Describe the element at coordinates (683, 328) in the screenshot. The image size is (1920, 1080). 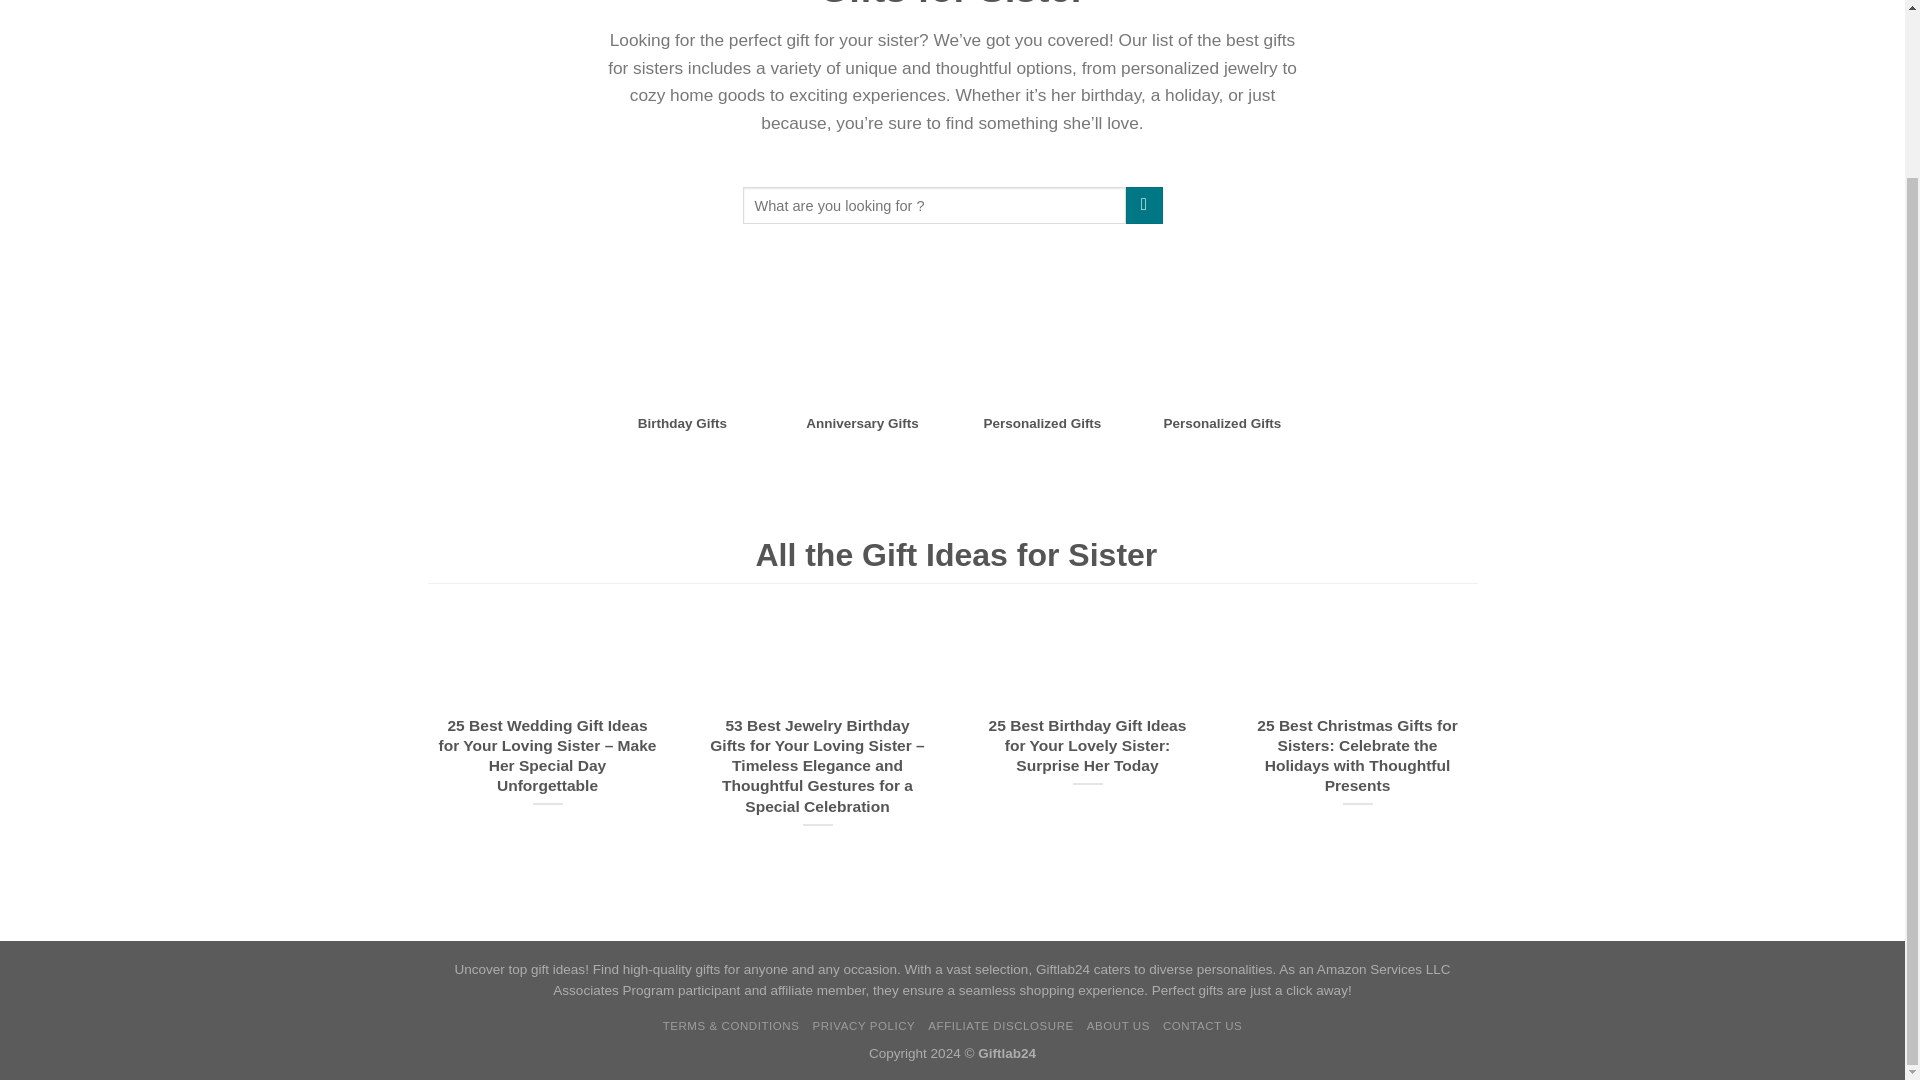
I see `Sister` at that location.